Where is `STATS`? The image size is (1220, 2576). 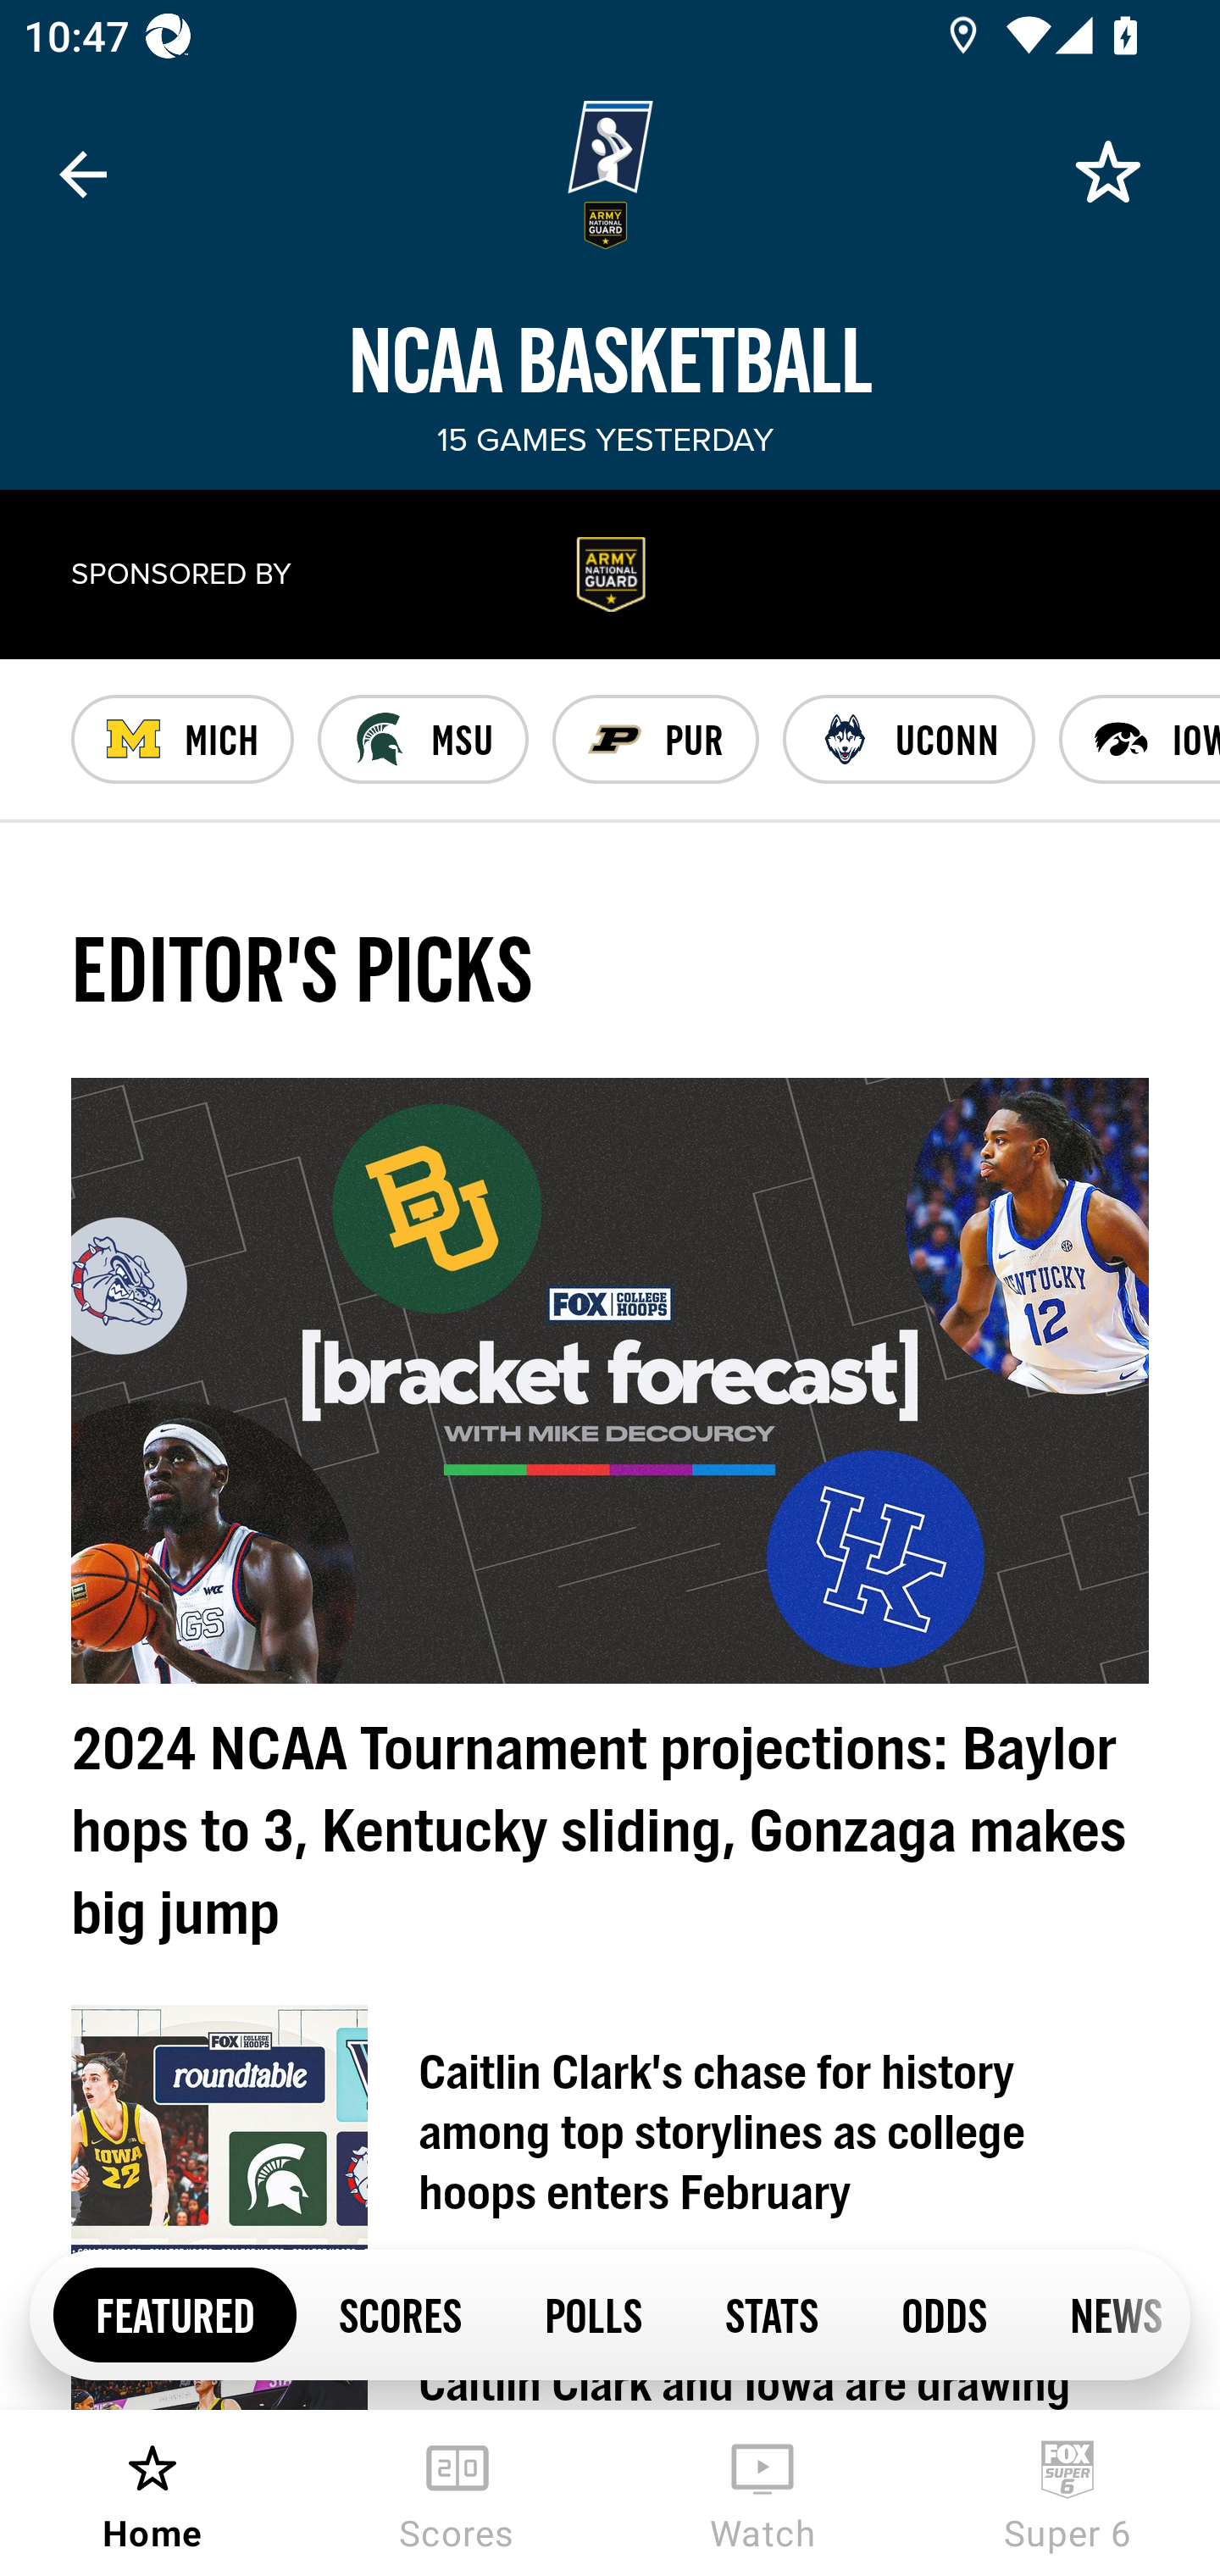
STATS is located at coordinates (771, 2313).